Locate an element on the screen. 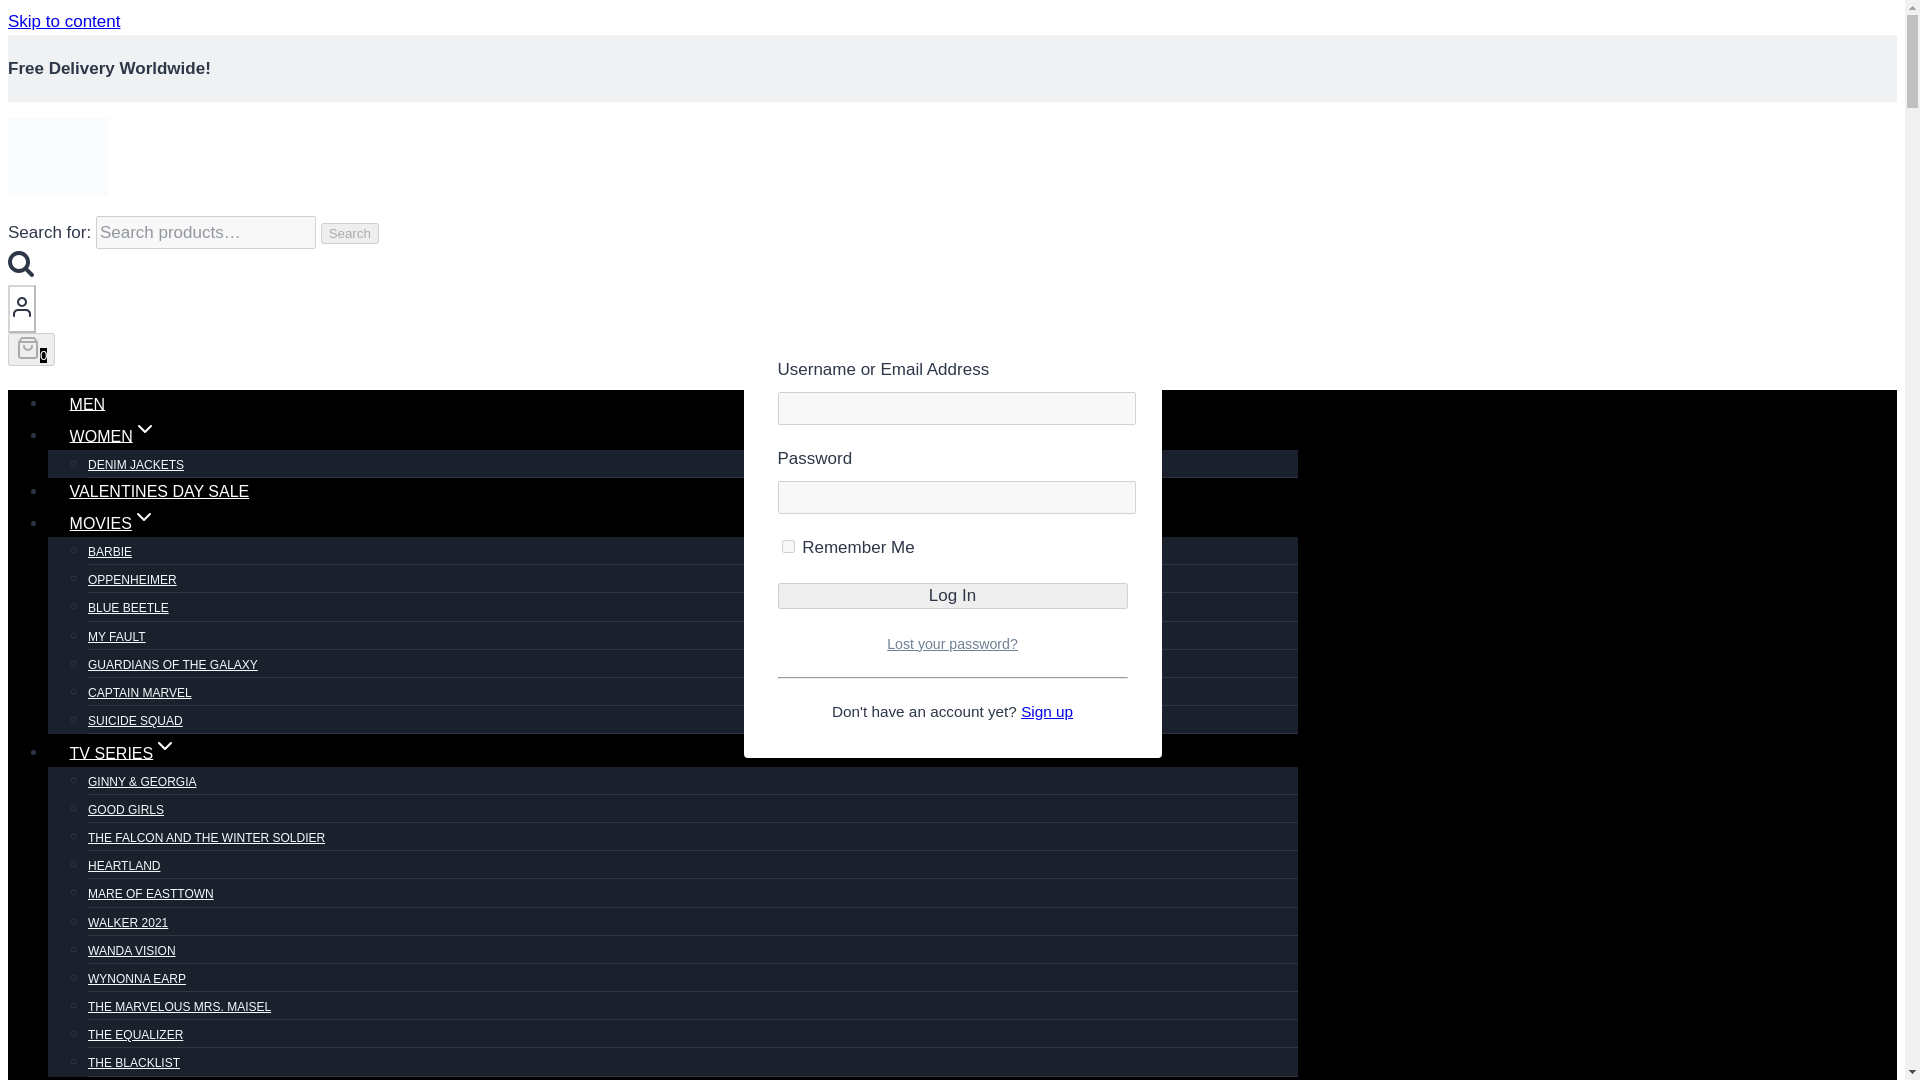 This screenshot has height=1080, width=1920. Search is located at coordinates (20, 262).